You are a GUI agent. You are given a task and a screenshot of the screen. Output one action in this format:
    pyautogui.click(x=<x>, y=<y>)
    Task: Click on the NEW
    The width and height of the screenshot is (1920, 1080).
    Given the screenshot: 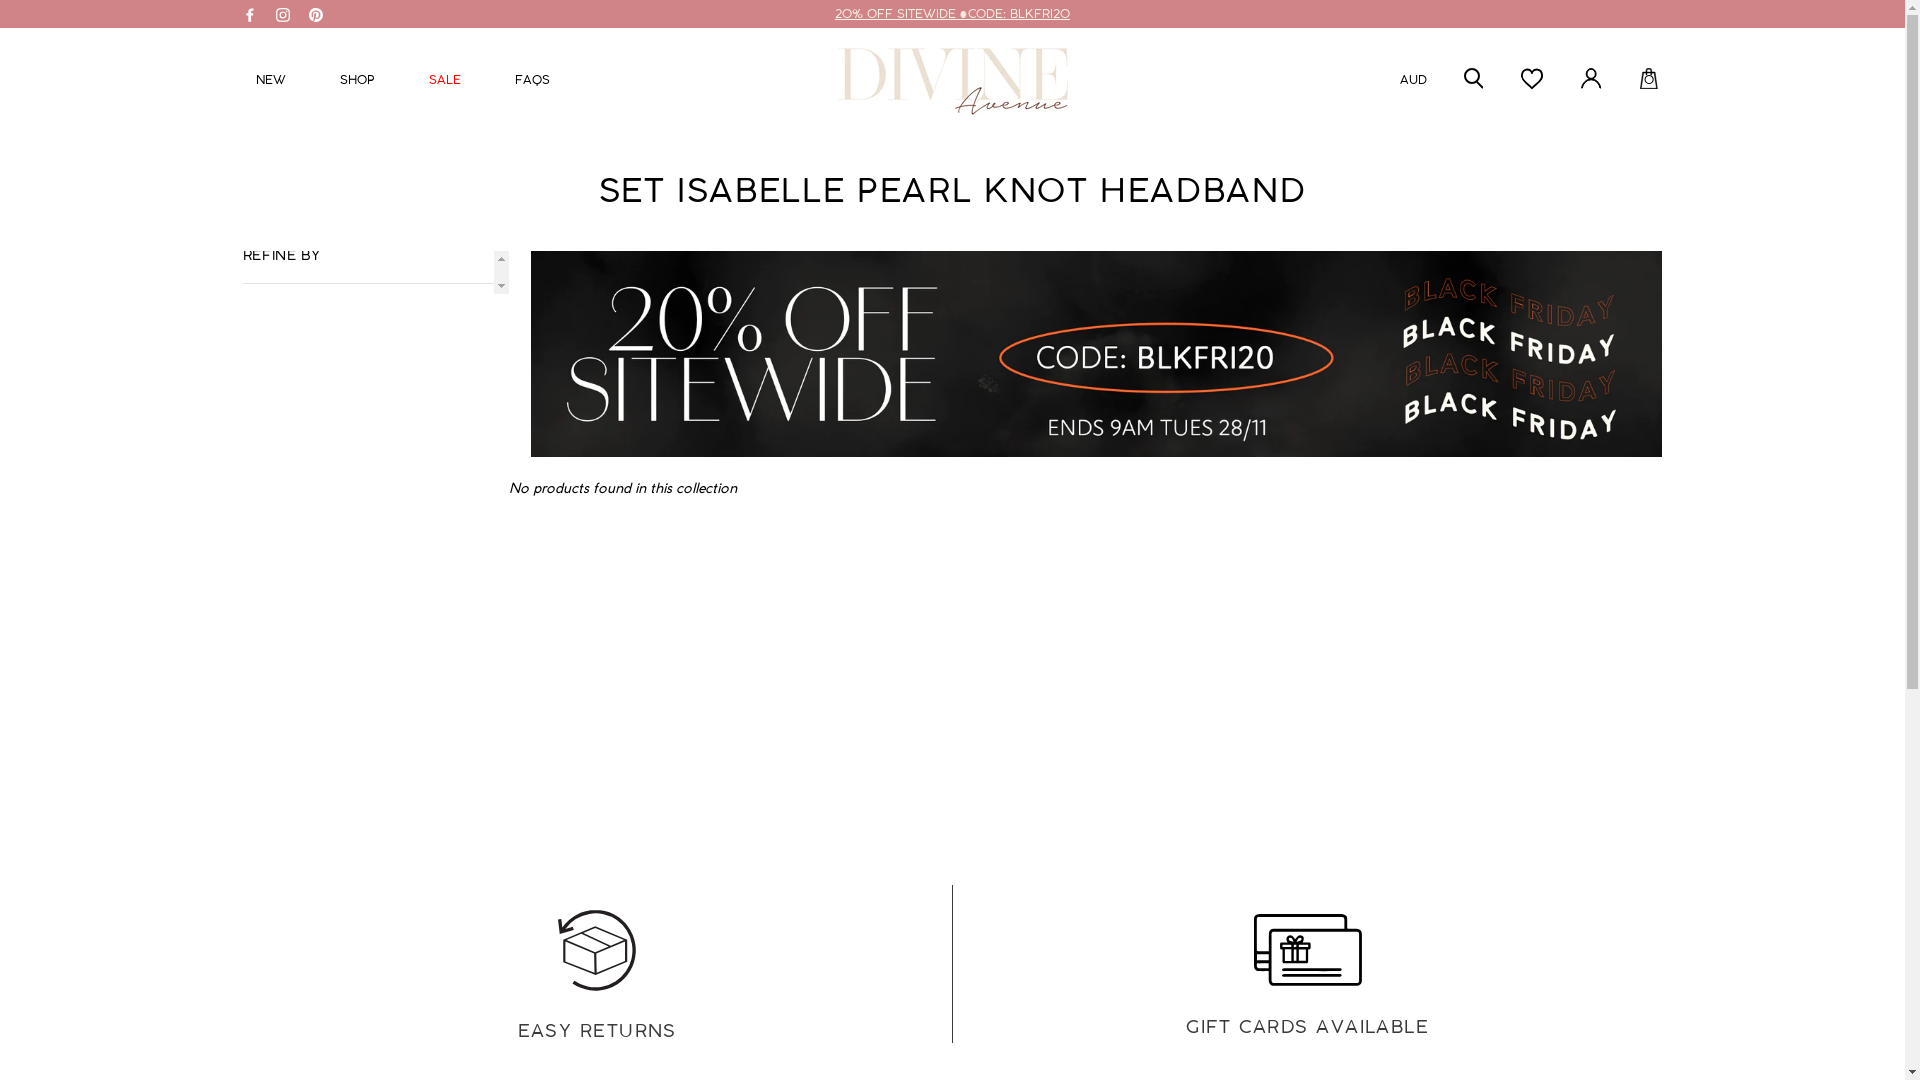 What is the action you would take?
    pyautogui.click(x=270, y=82)
    